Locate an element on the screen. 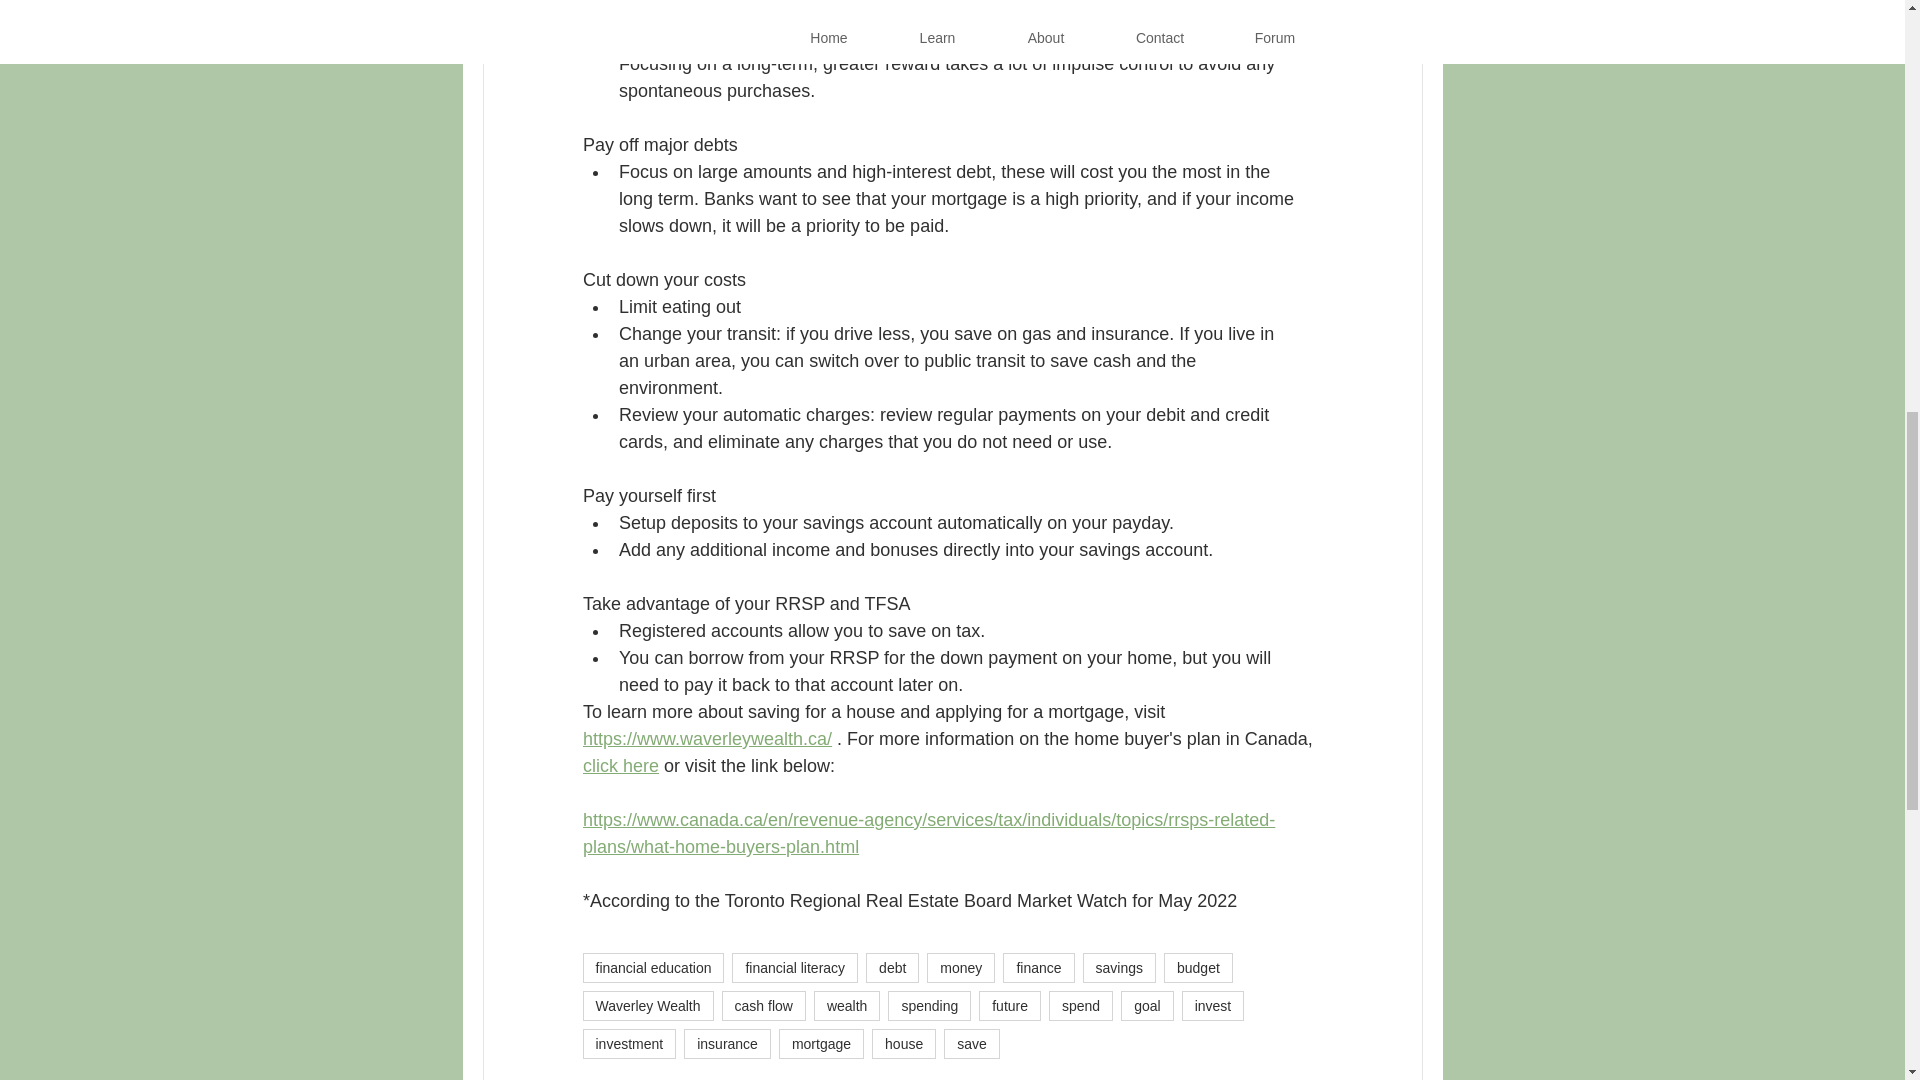 The width and height of the screenshot is (1920, 1080). insurance is located at coordinates (727, 1044).